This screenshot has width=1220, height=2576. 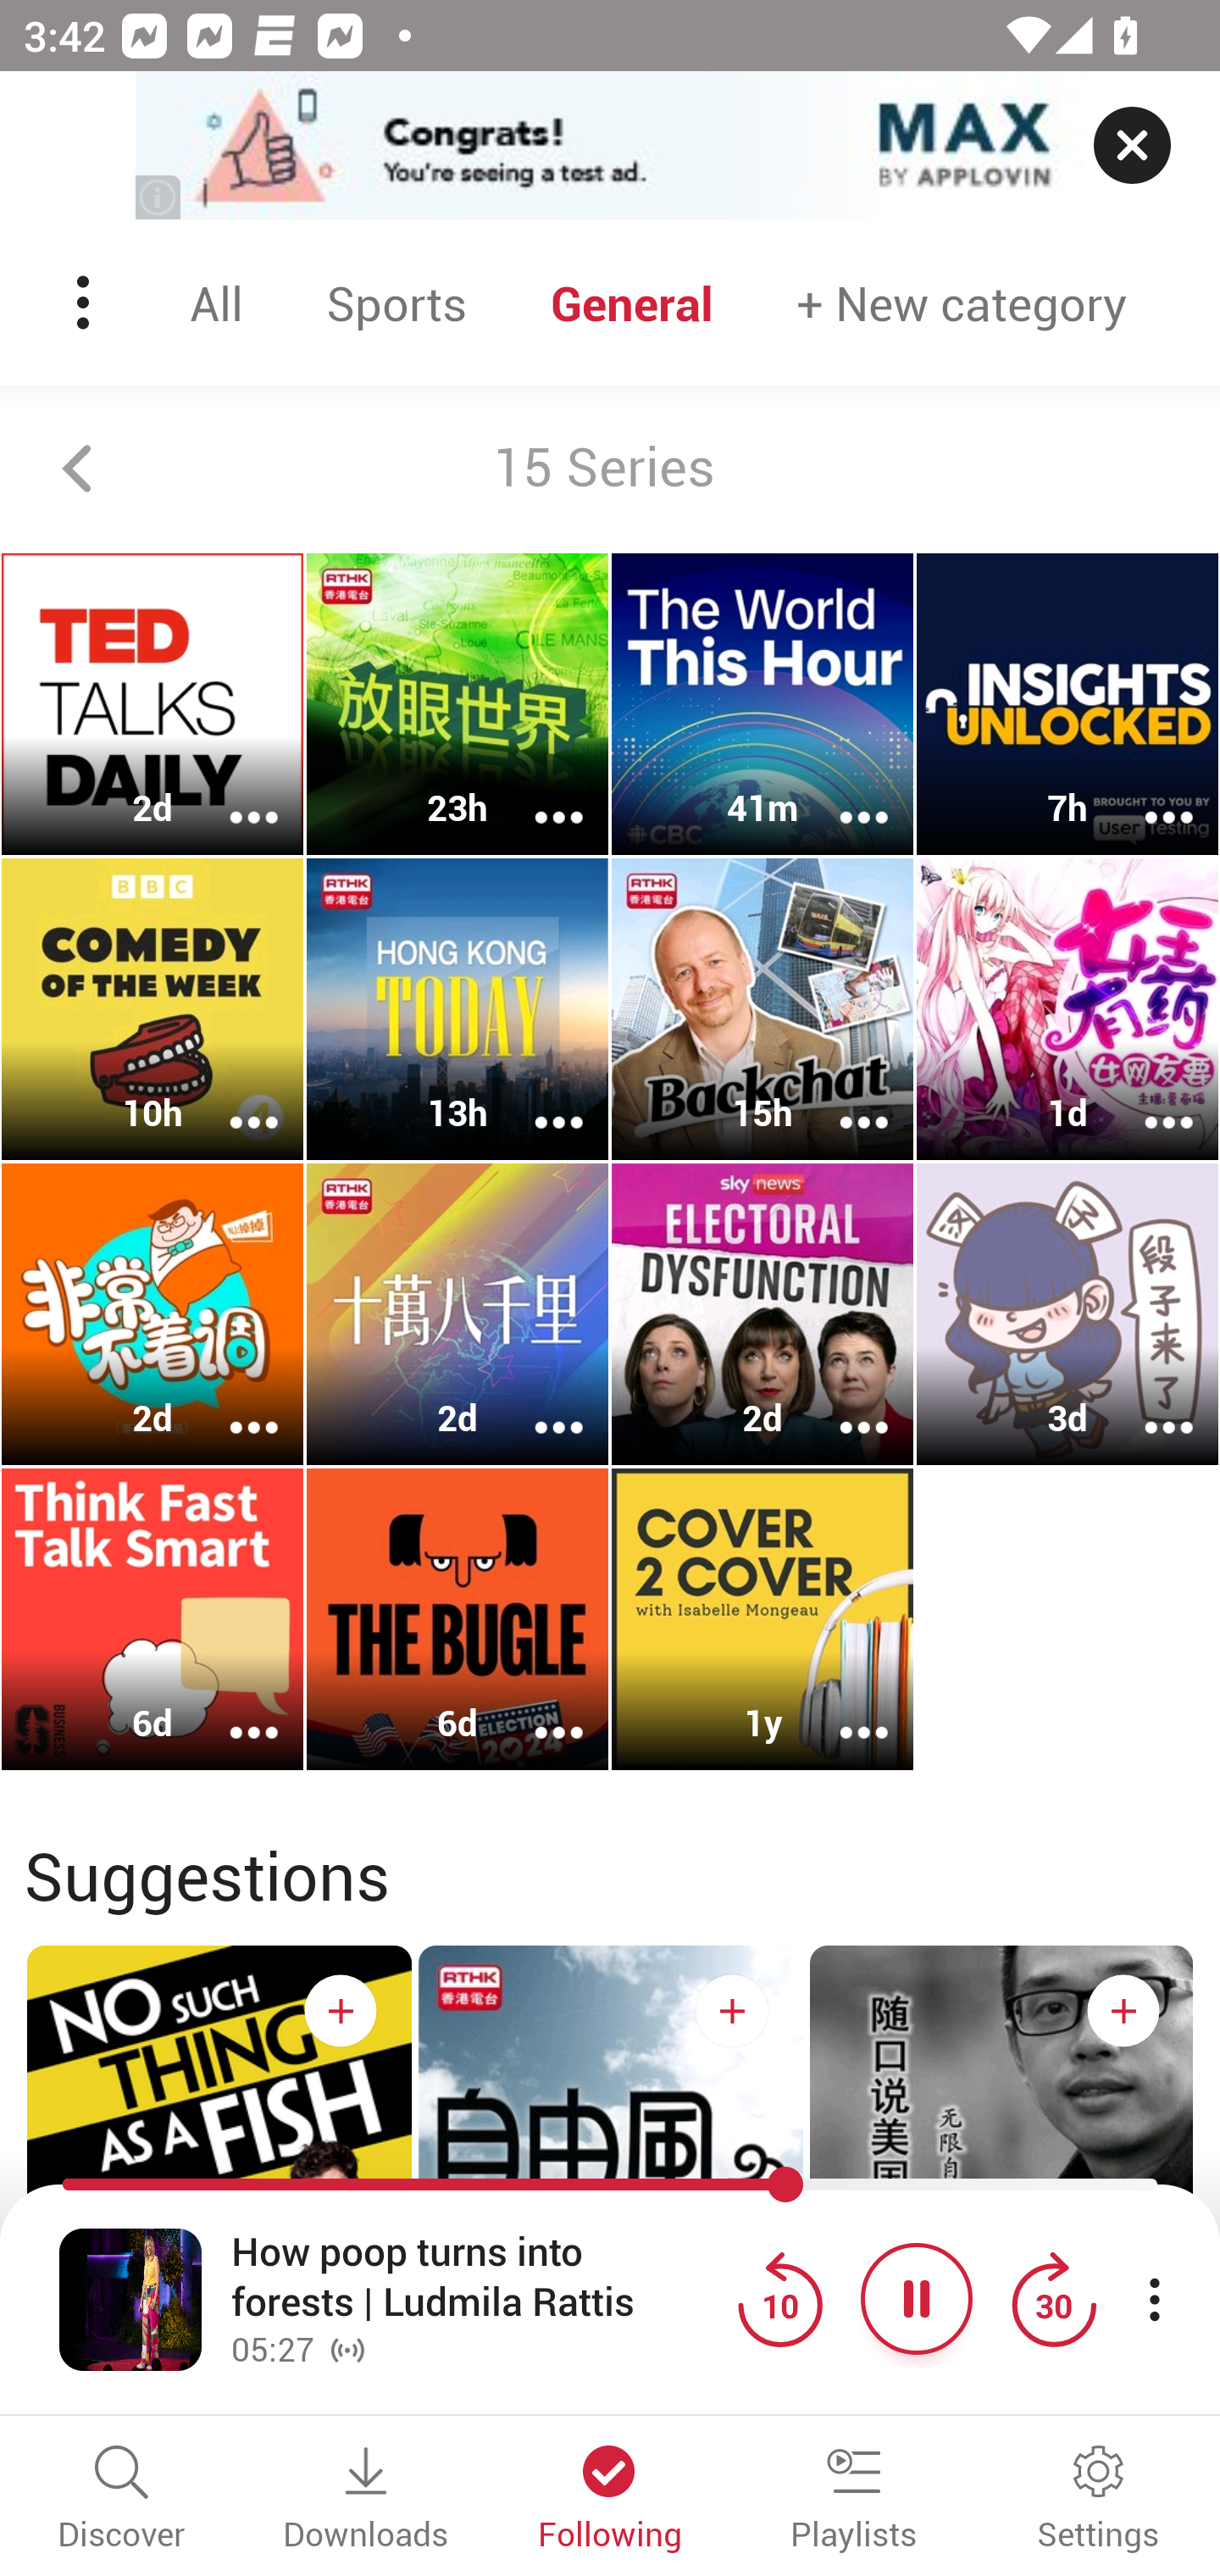 What do you see at coordinates (152, 704) in the screenshot?
I see `TED Talks Daily 2d More options More options` at bounding box center [152, 704].